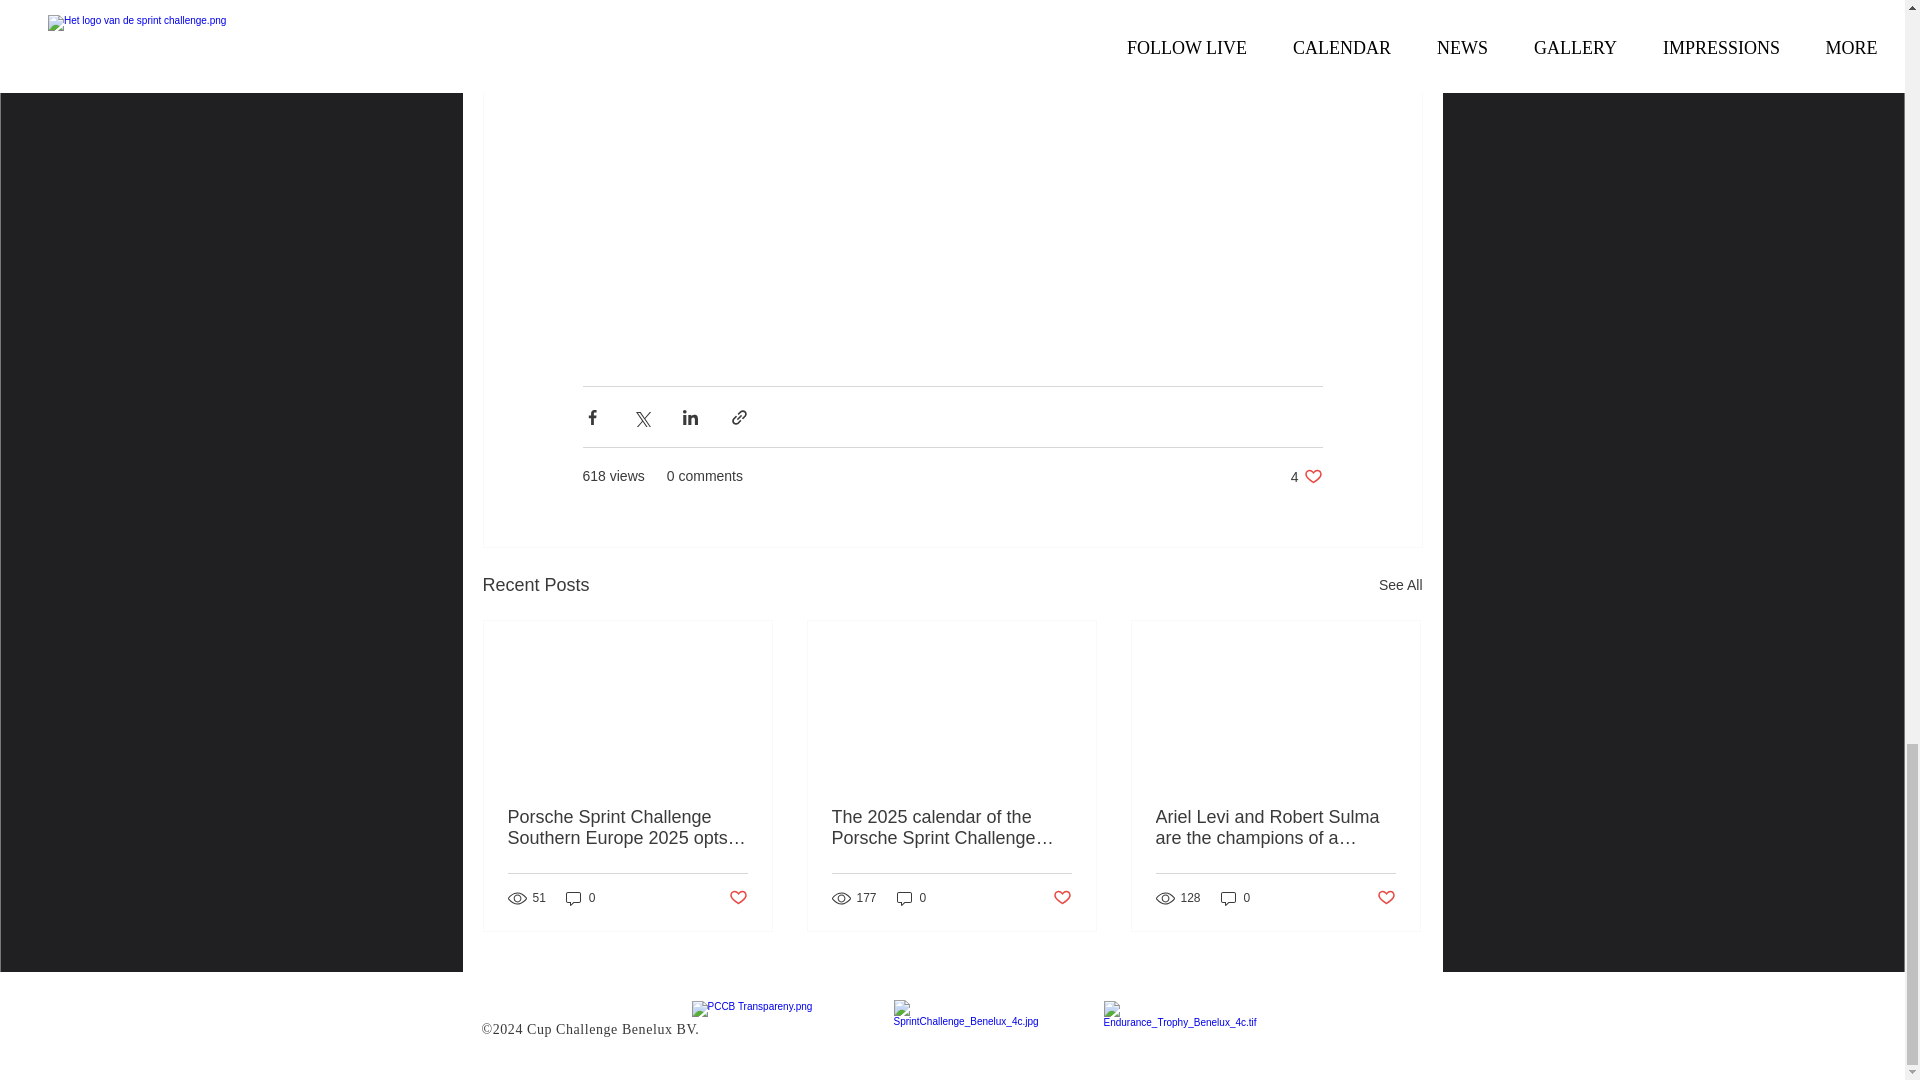 Image resolution: width=1920 pixels, height=1080 pixels. What do you see at coordinates (1306, 476) in the screenshot?
I see `Post not marked as liked` at bounding box center [1306, 476].